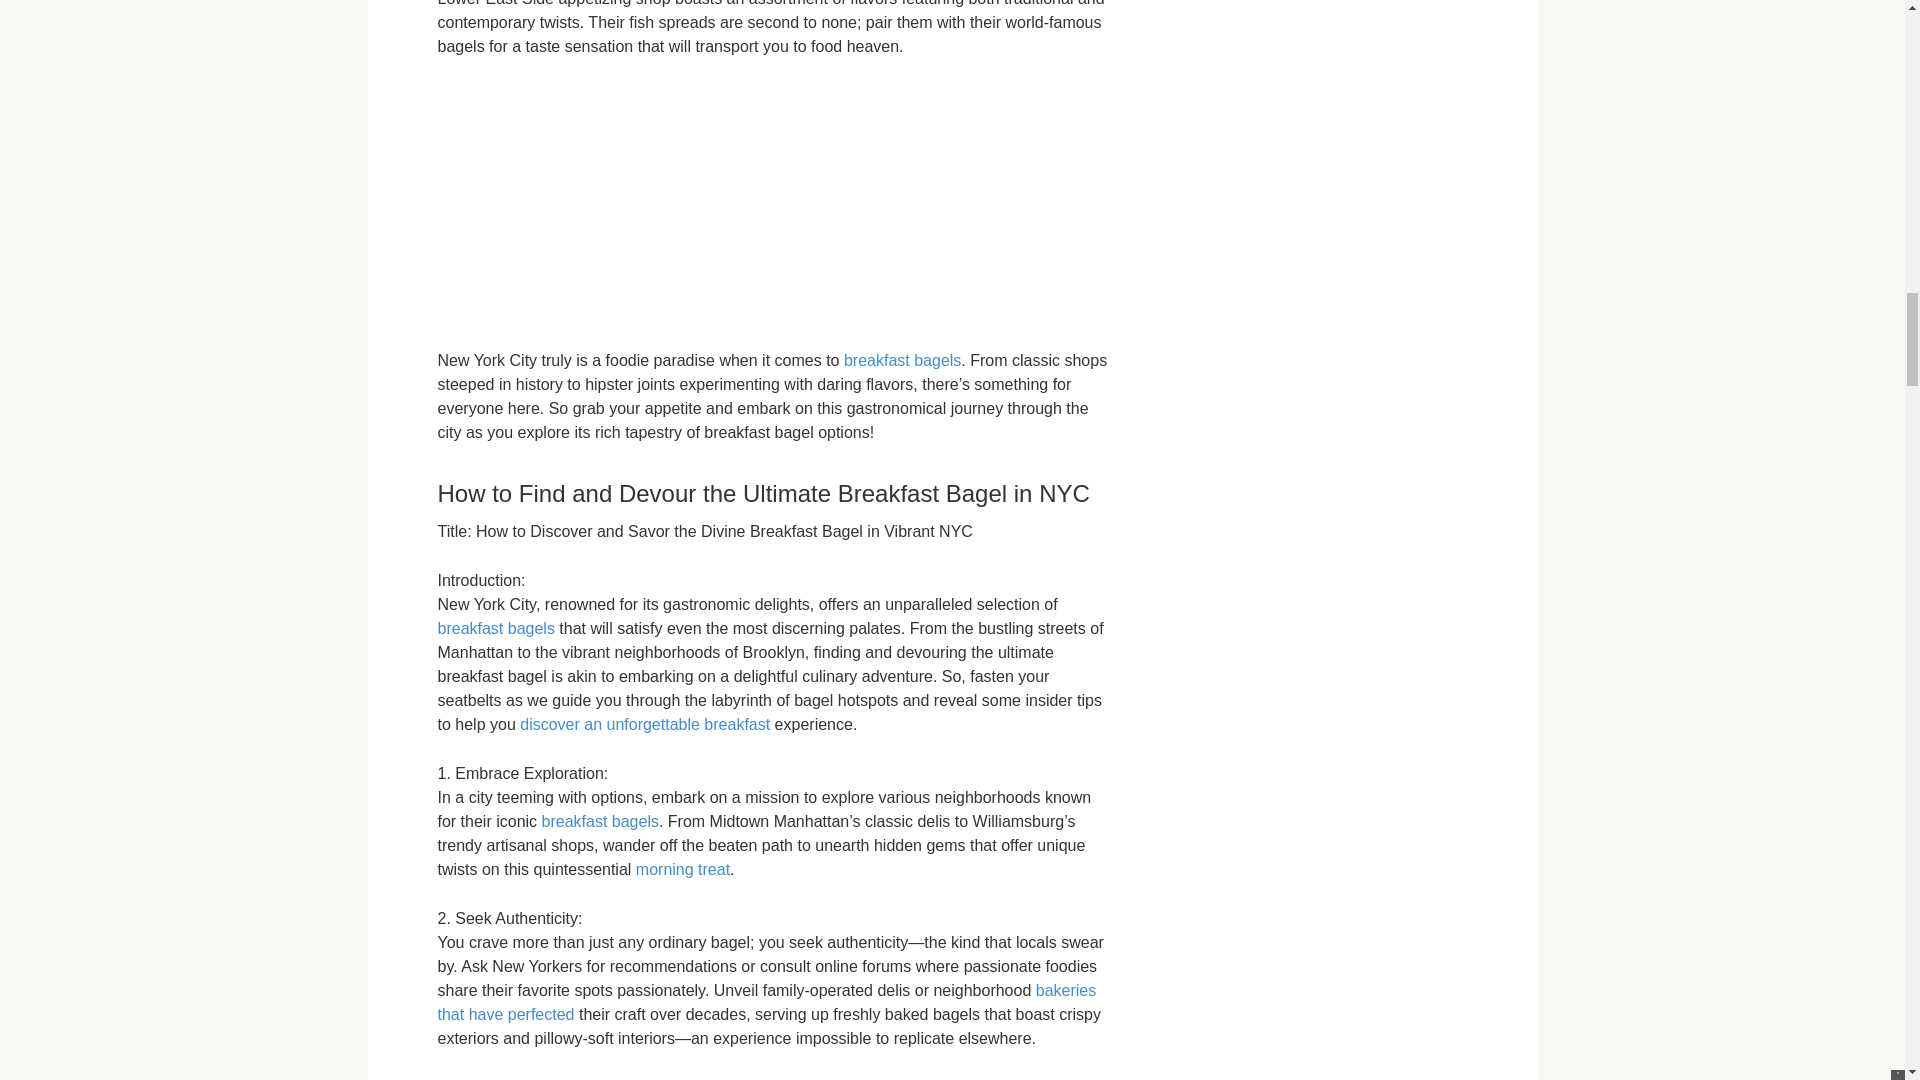 This screenshot has width=1920, height=1080. I want to click on breakfast bagels, so click(496, 628).